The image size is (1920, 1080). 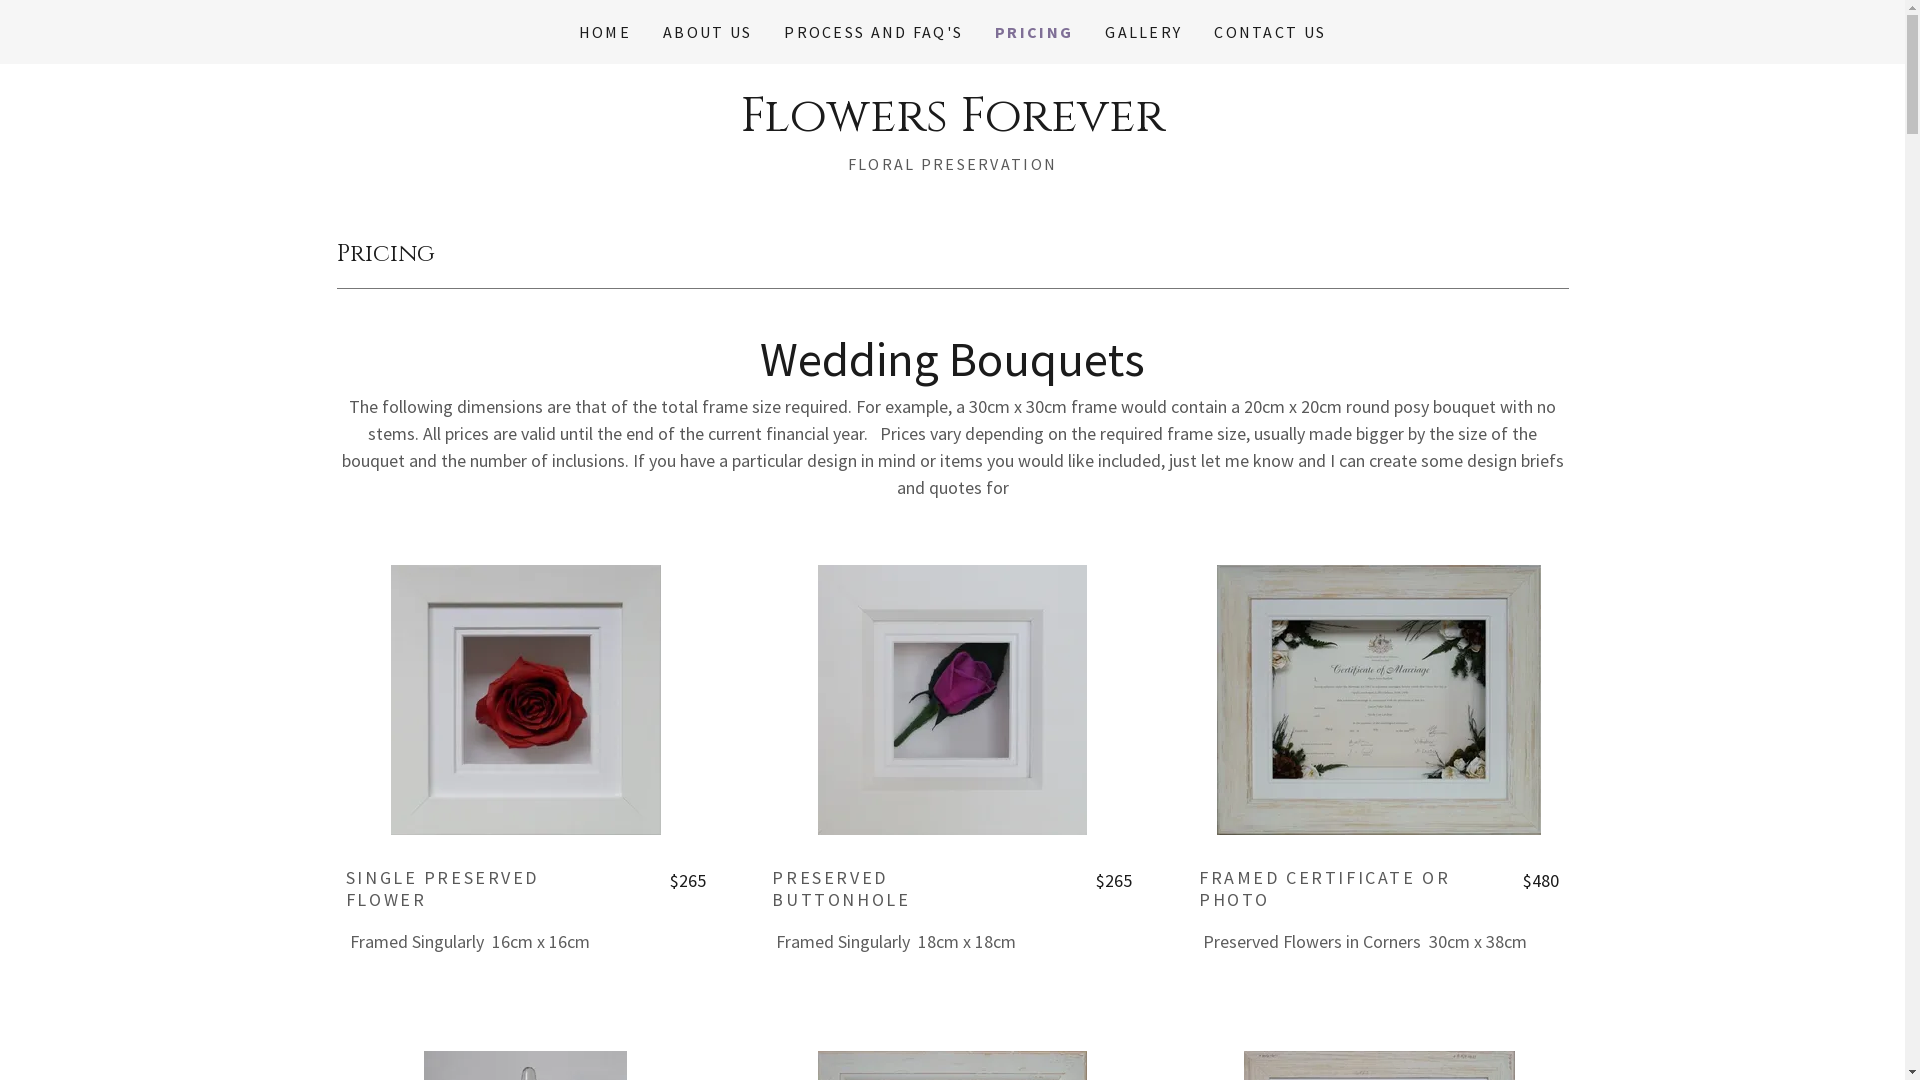 What do you see at coordinates (873, 32) in the screenshot?
I see `PROCESS AND FAQ'S` at bounding box center [873, 32].